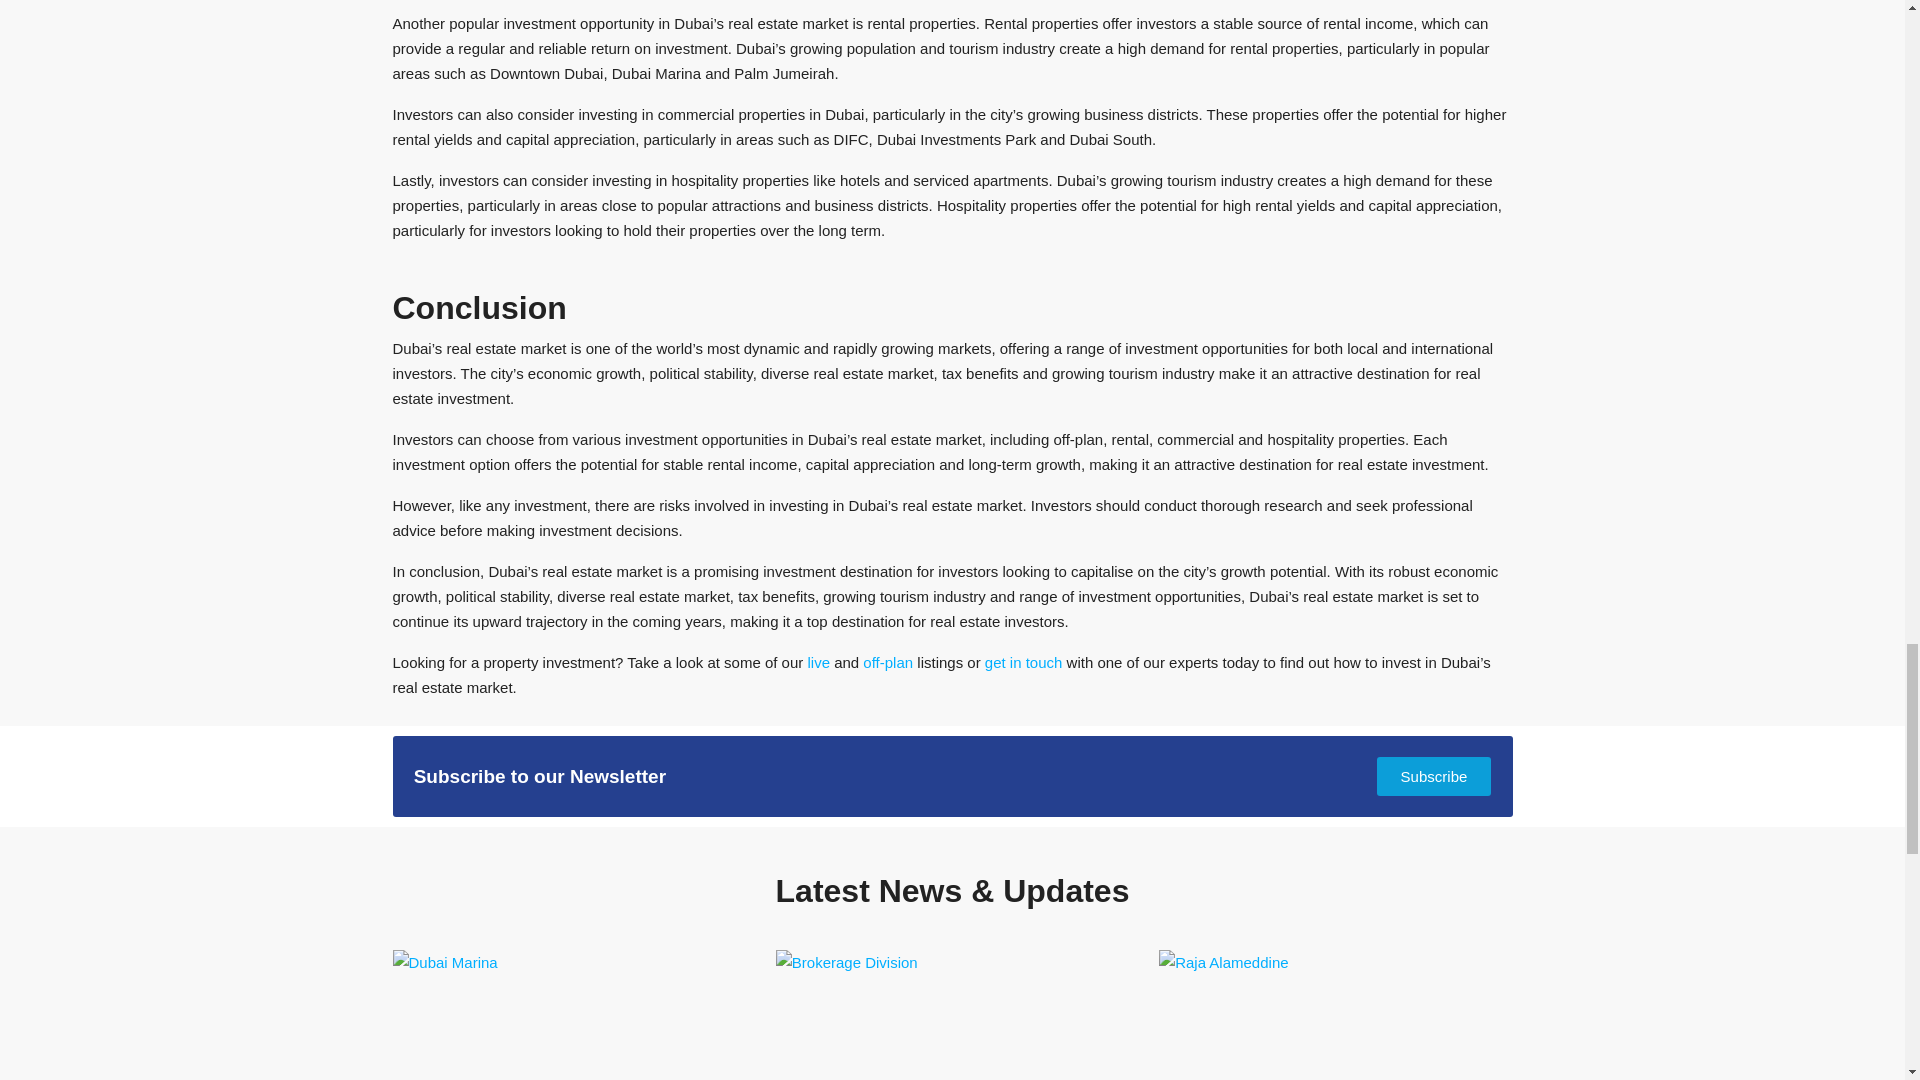 The height and width of the screenshot is (1080, 1920). What do you see at coordinates (1434, 776) in the screenshot?
I see `Subscribe` at bounding box center [1434, 776].